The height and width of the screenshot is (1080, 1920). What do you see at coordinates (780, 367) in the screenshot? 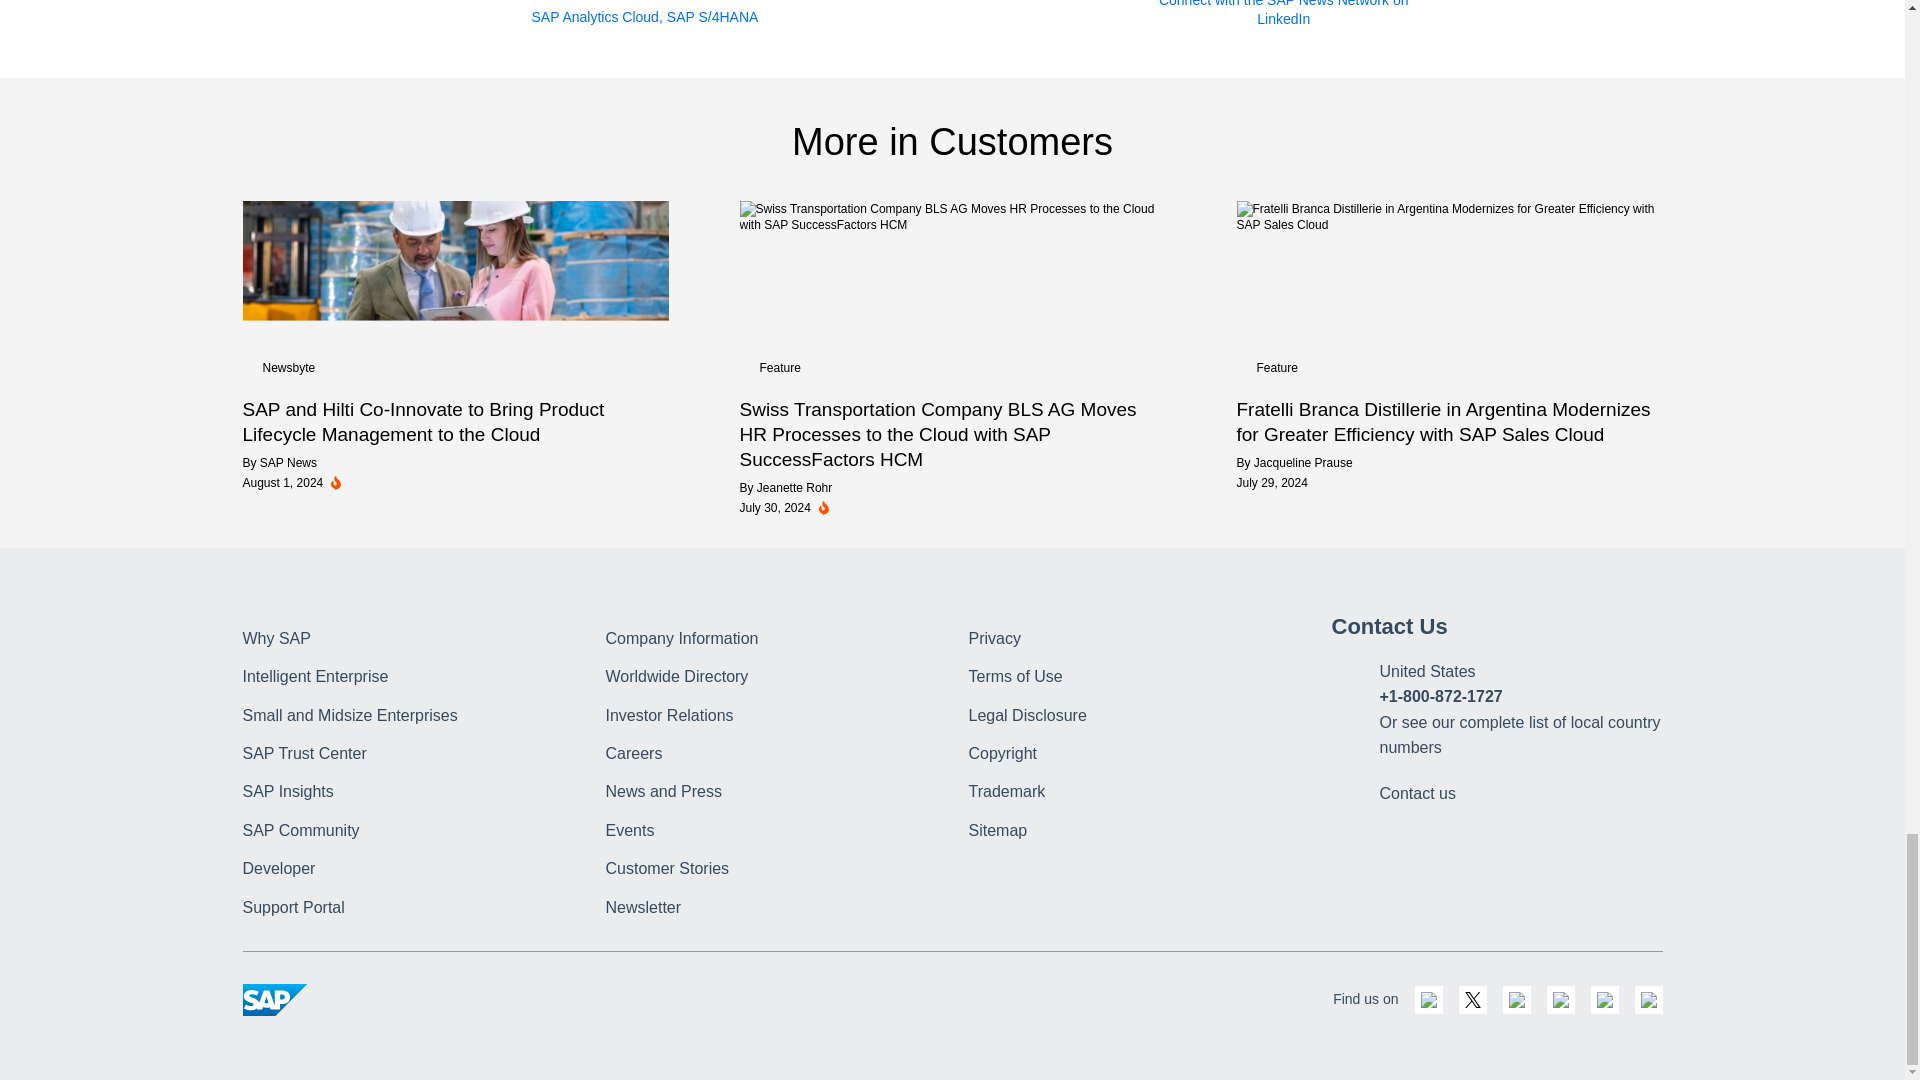
I see `Feature` at bounding box center [780, 367].